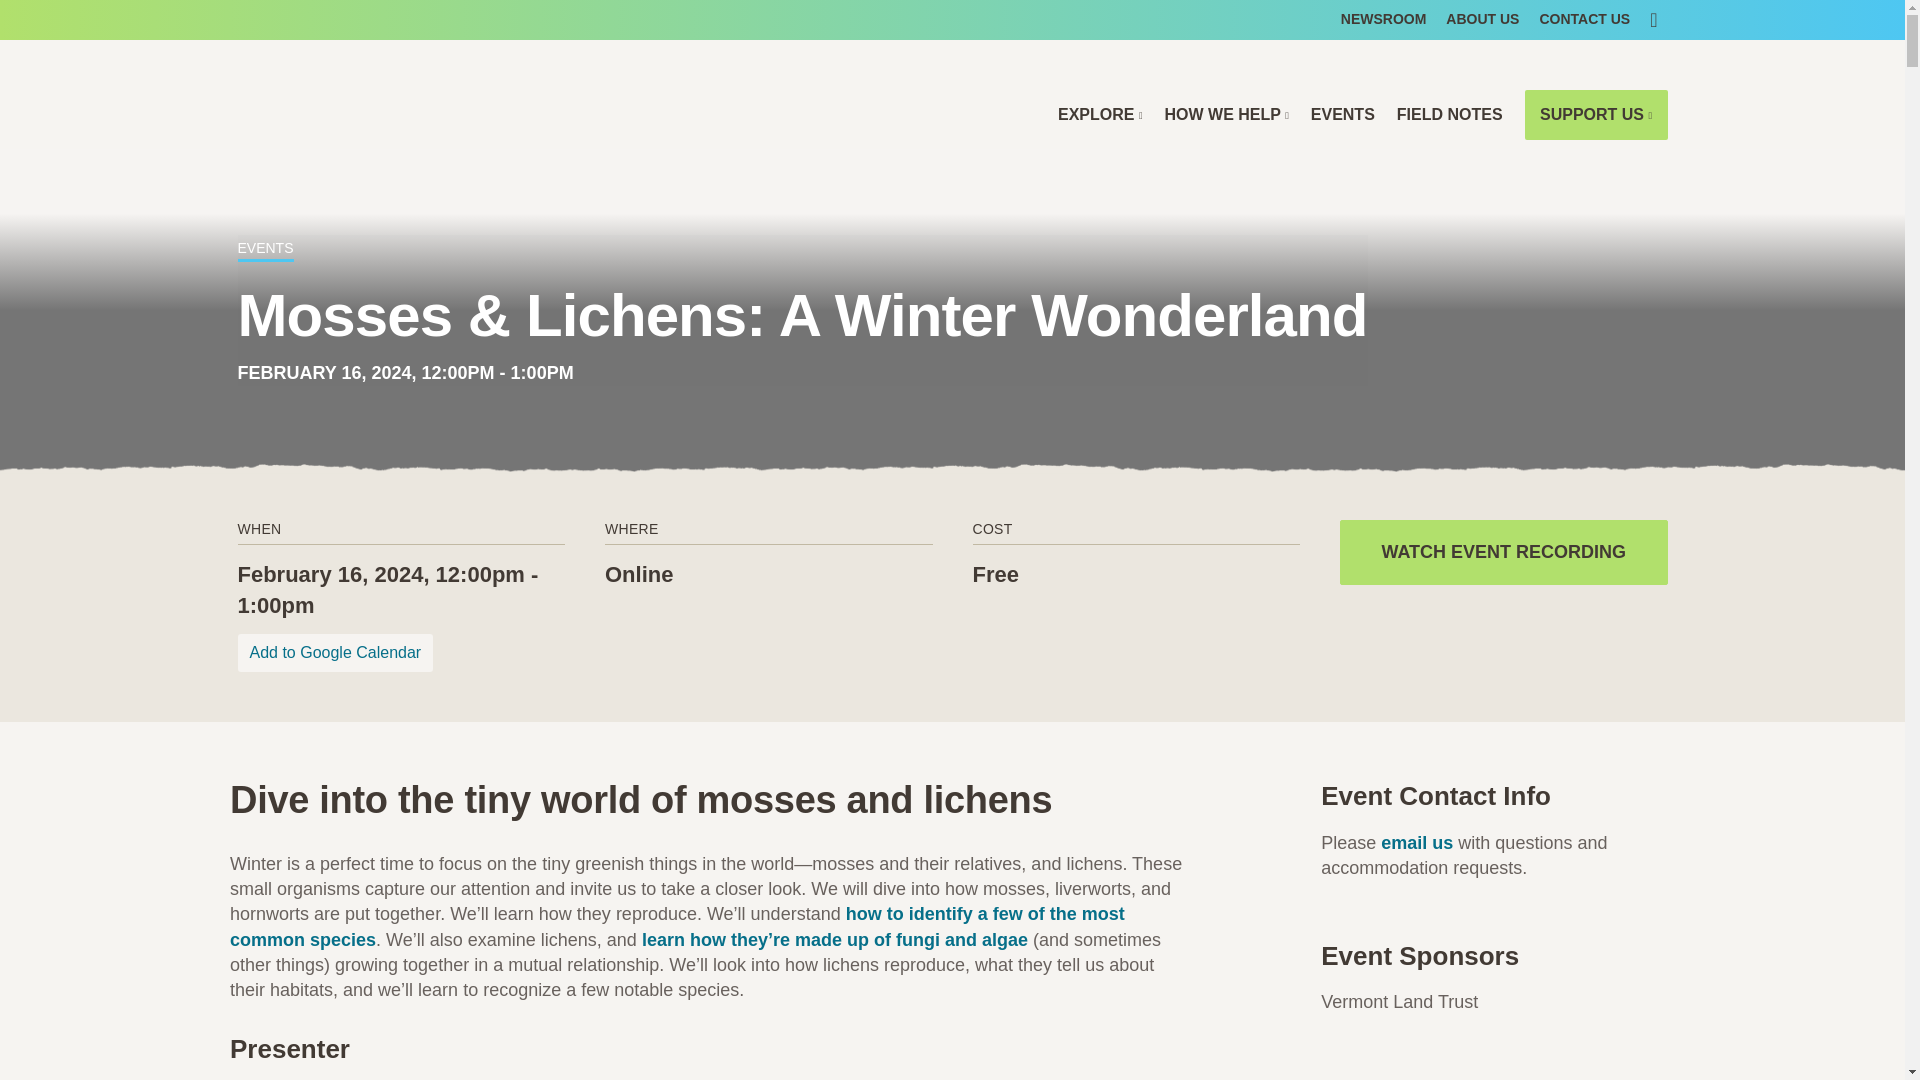 The image size is (1920, 1080). What do you see at coordinates (1226, 114) in the screenshot?
I see `HOW WE HELP` at bounding box center [1226, 114].